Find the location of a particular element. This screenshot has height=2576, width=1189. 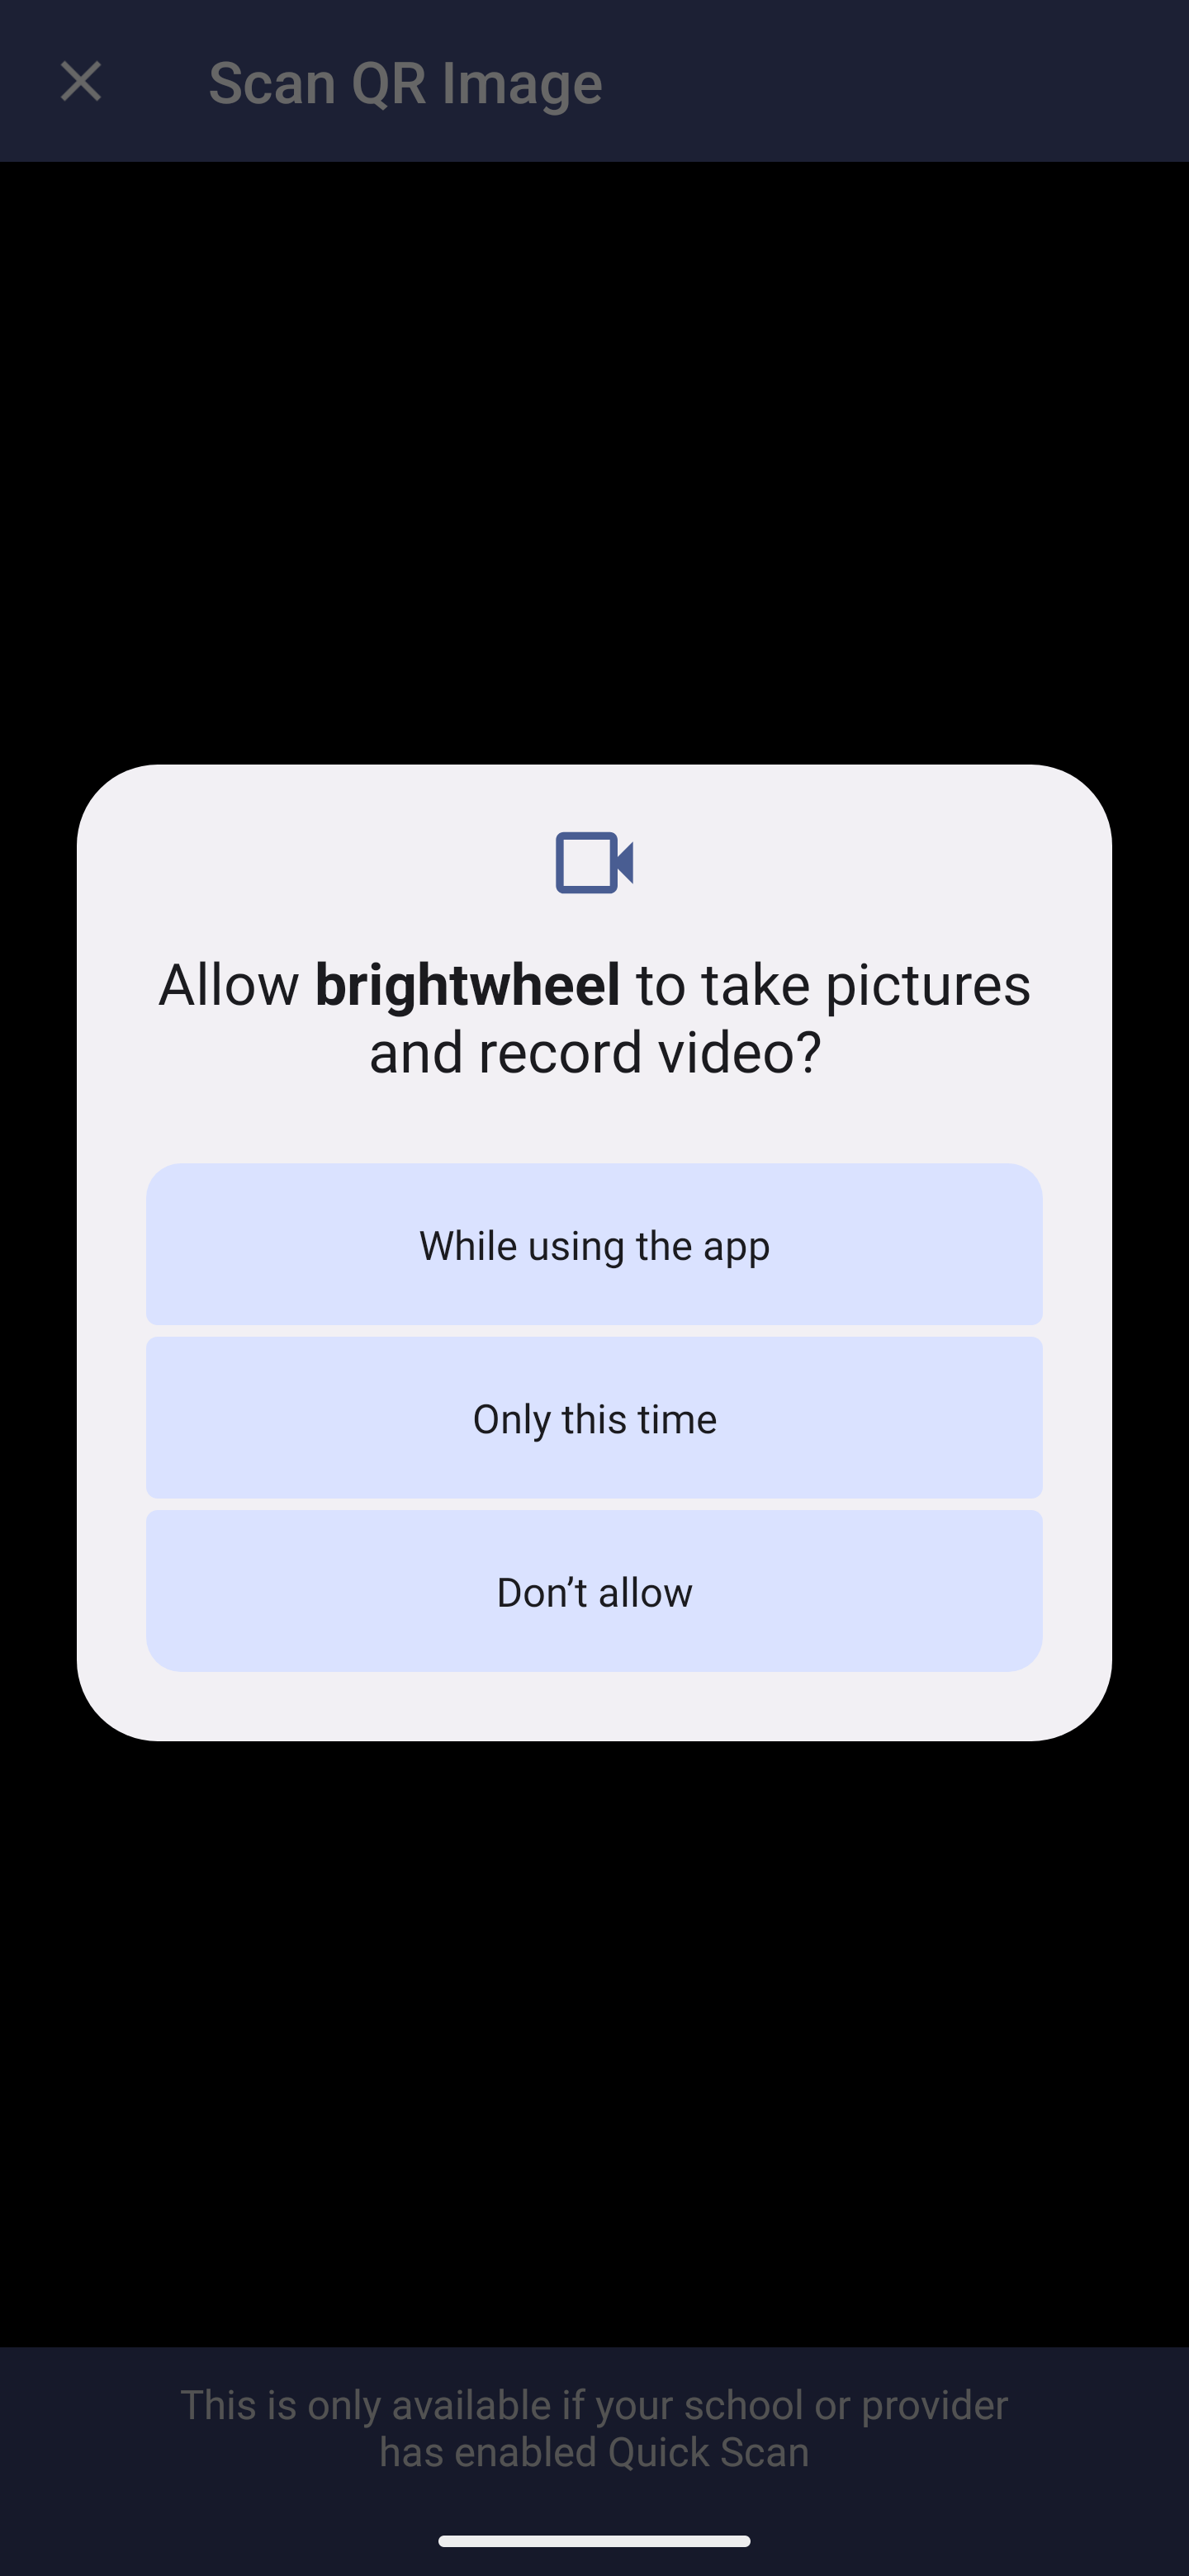

Only this time is located at coordinates (594, 1418).